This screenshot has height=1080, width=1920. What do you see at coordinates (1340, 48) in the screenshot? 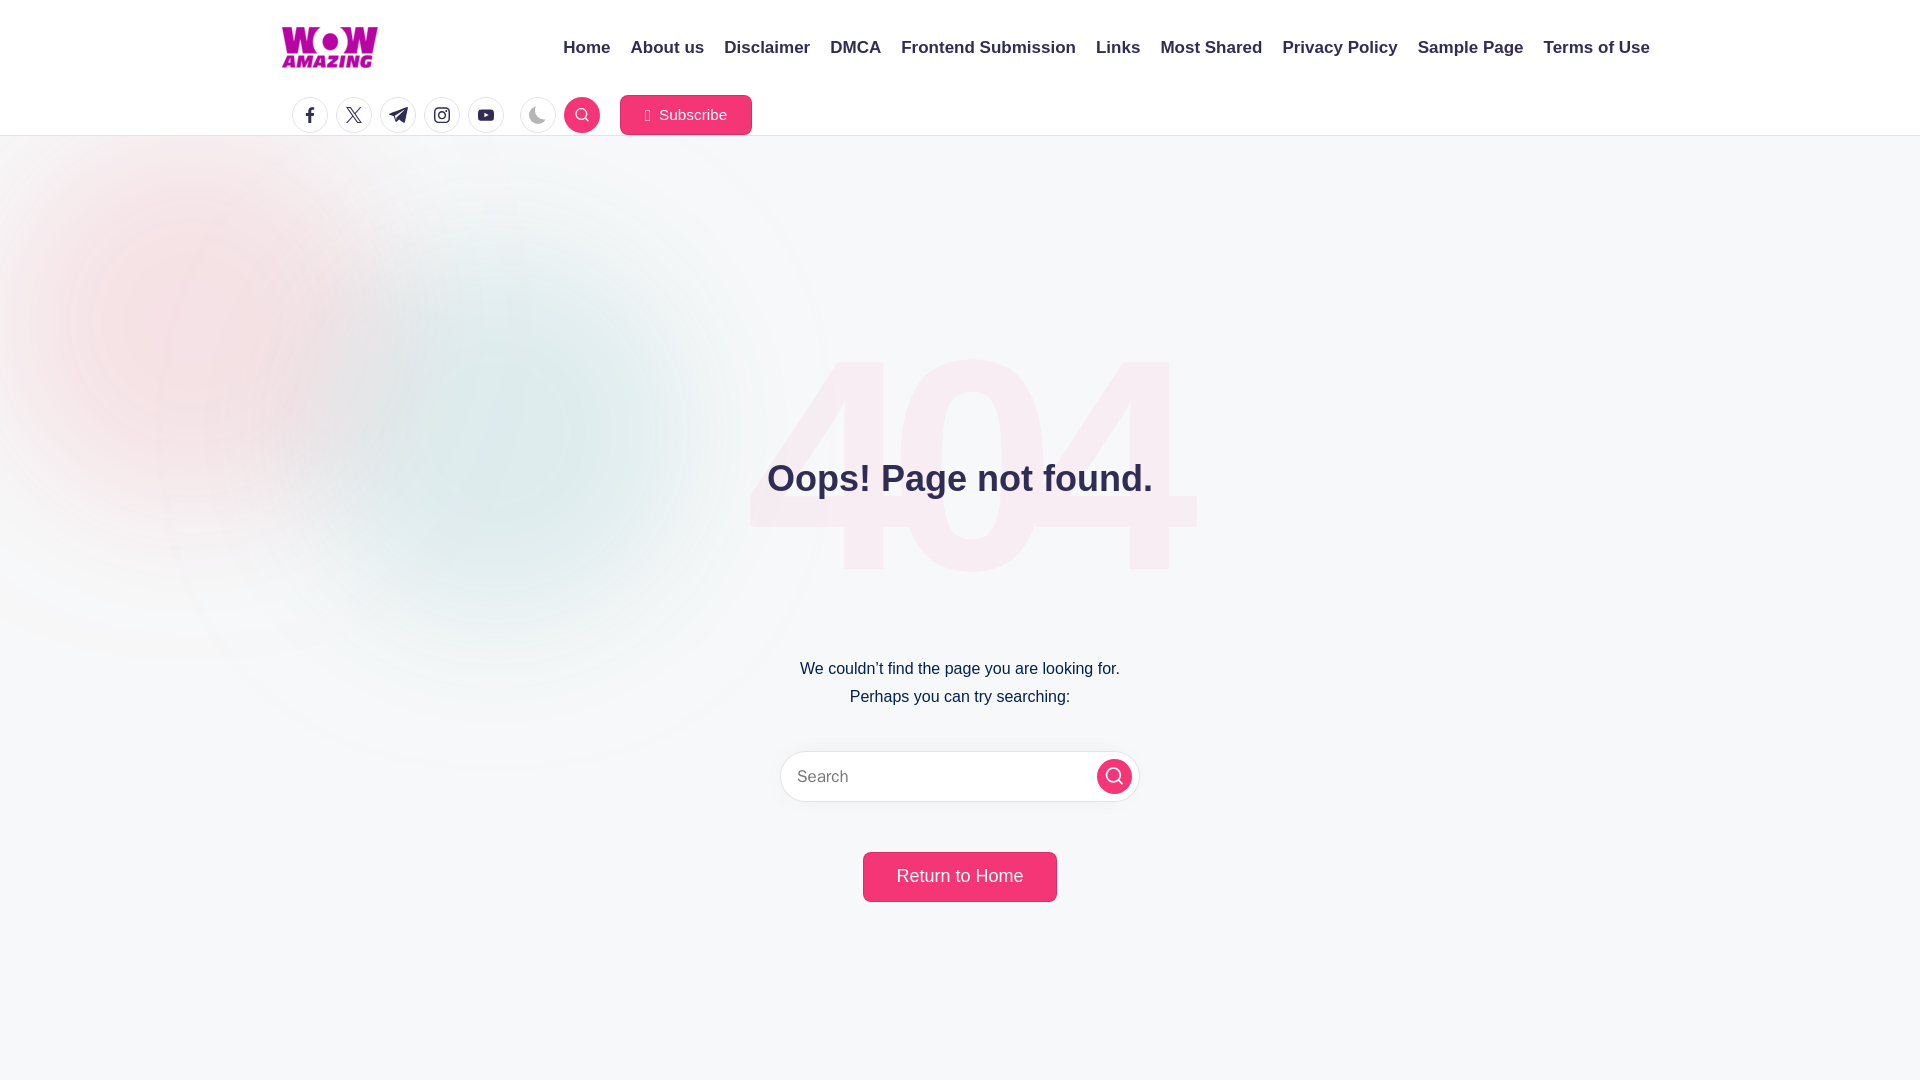
I see `Privacy Policy` at bounding box center [1340, 48].